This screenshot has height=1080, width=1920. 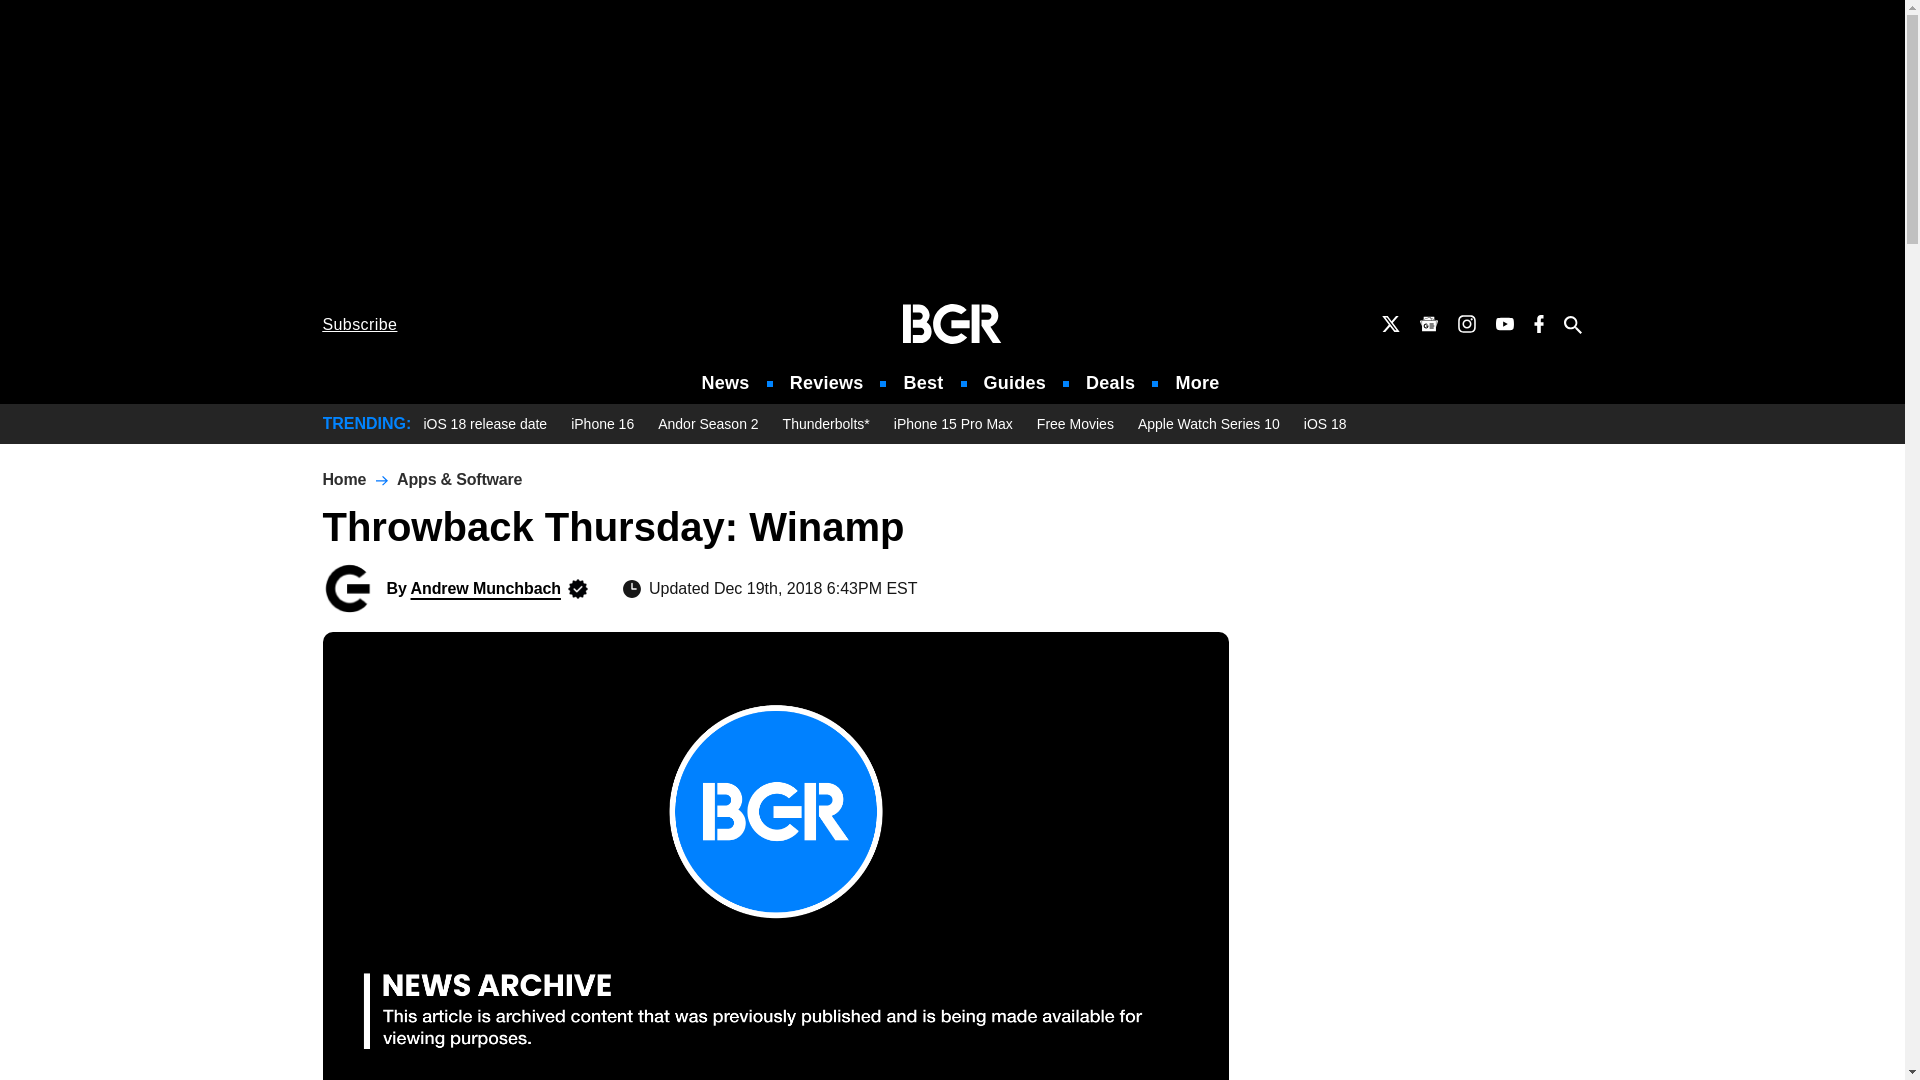 I want to click on Guides, so click(x=1014, y=383).